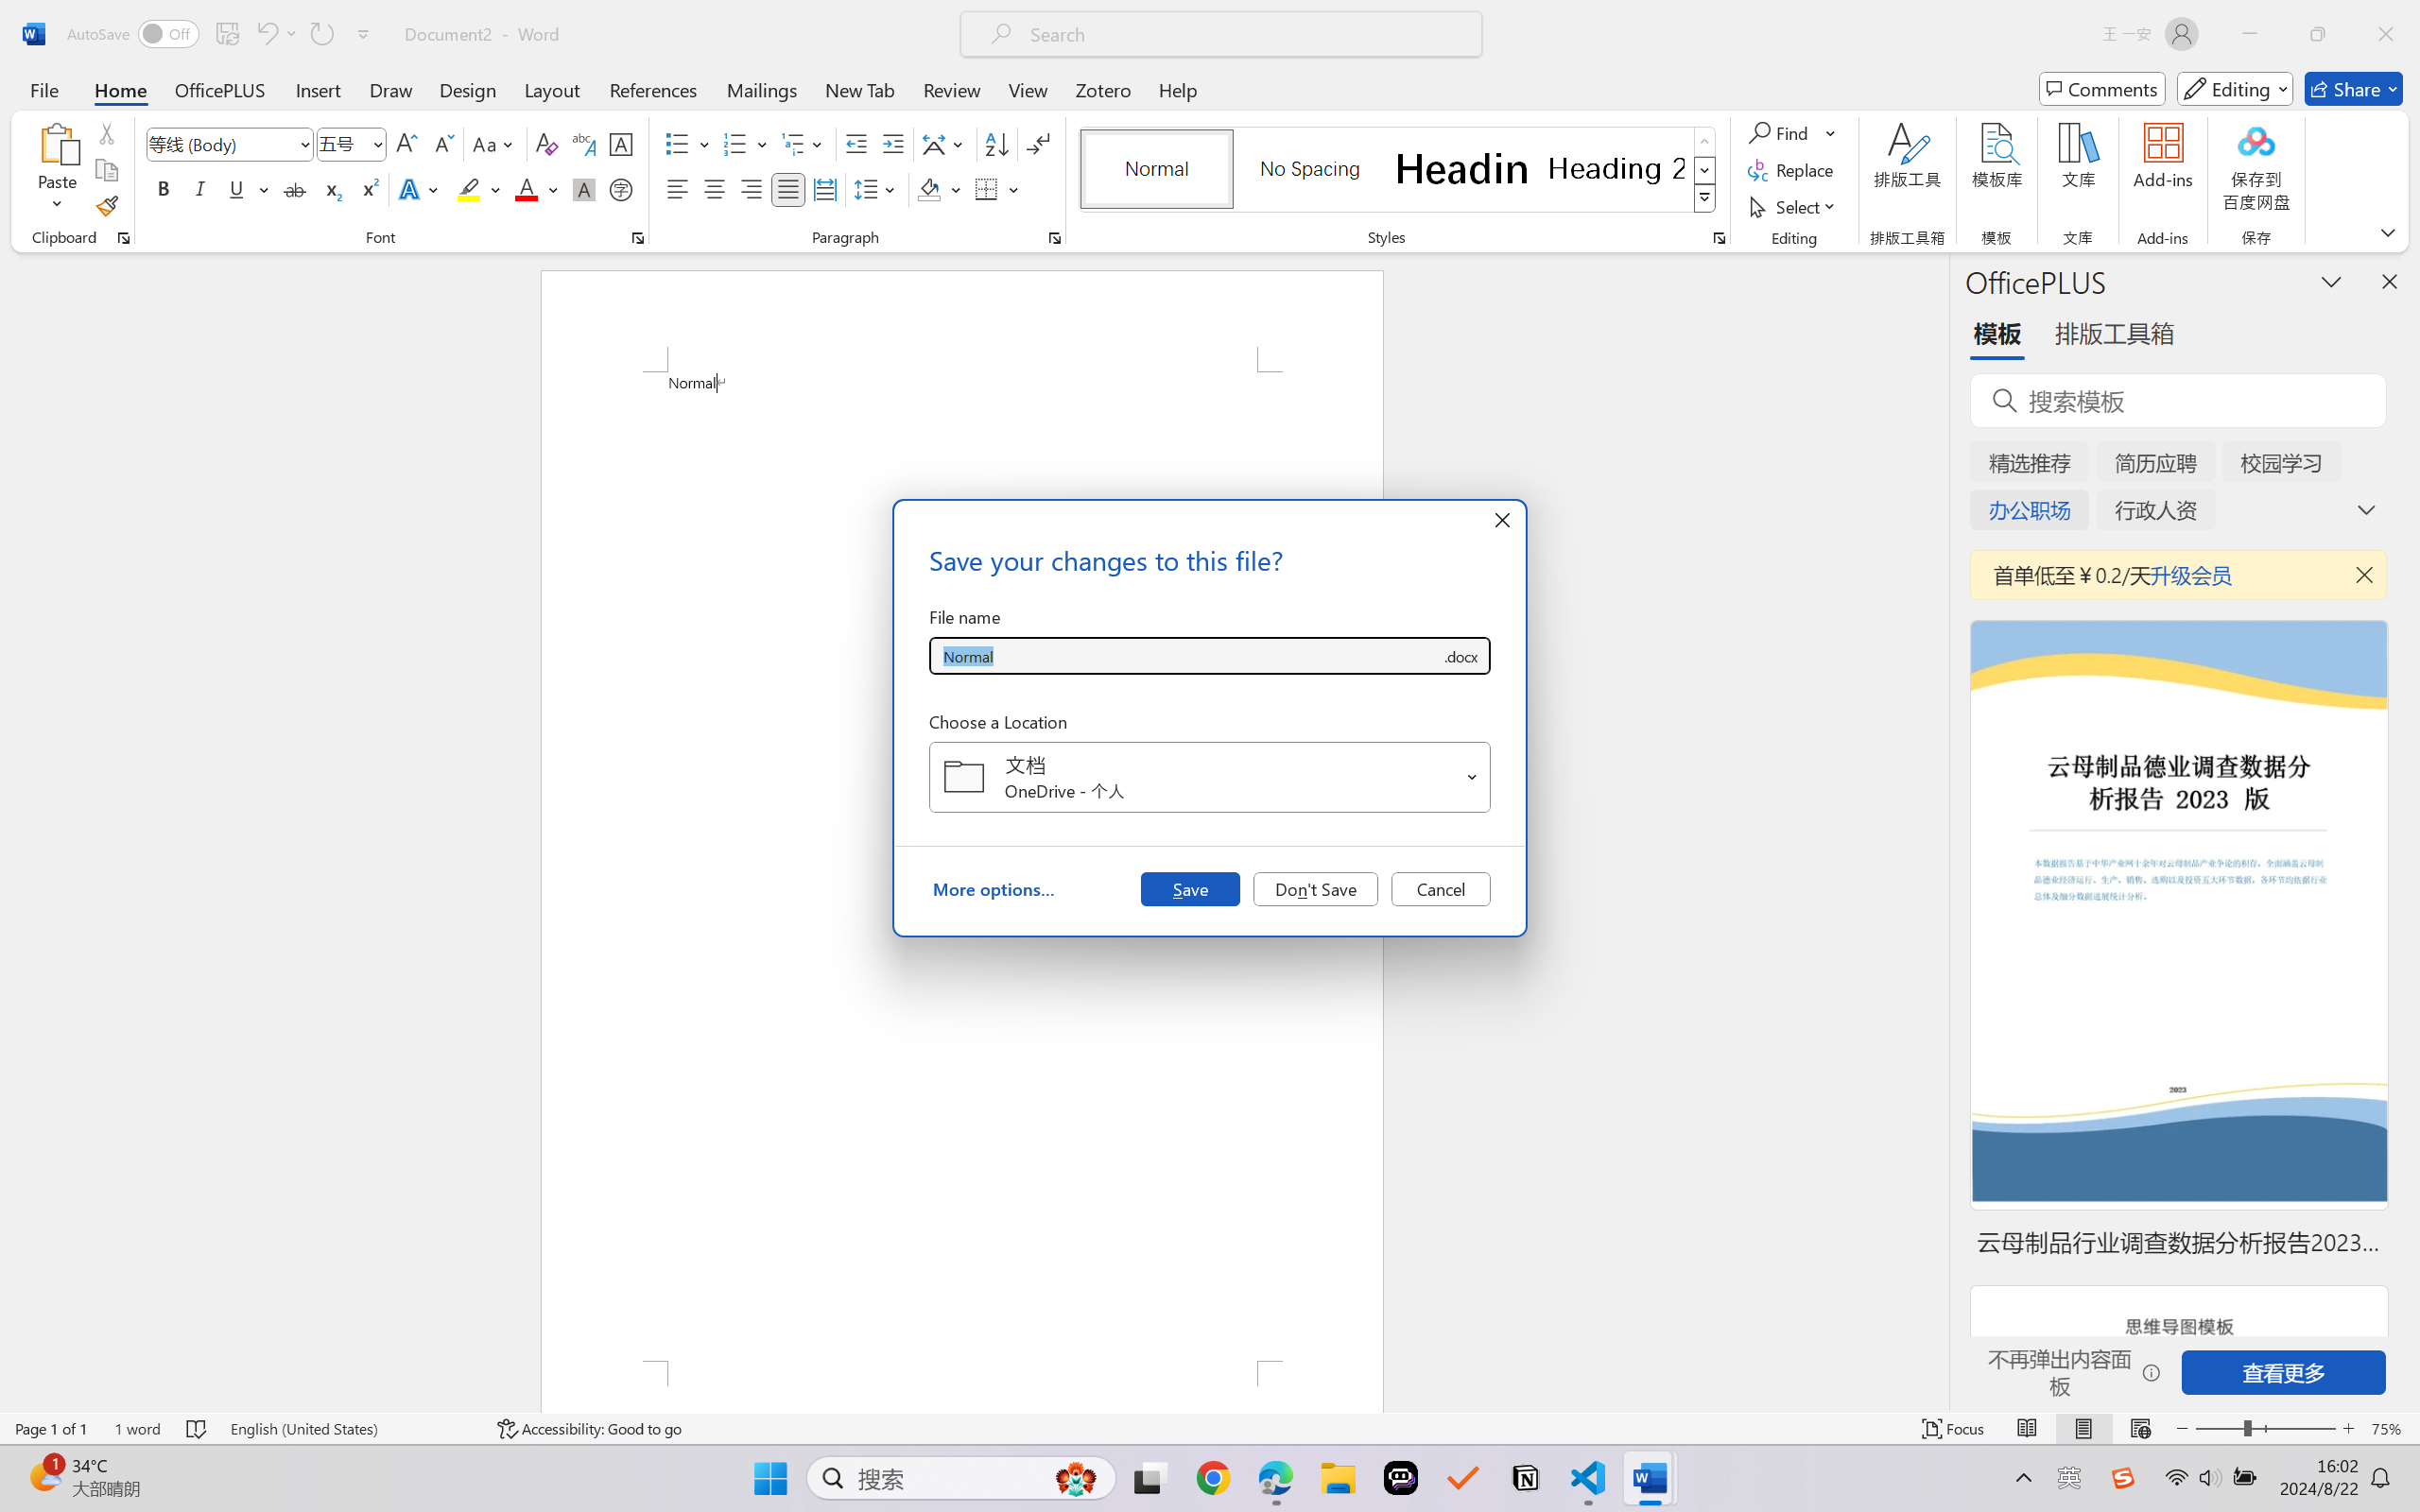 The width and height of the screenshot is (2420, 1512). What do you see at coordinates (1616, 168) in the screenshot?
I see `Heading 2` at bounding box center [1616, 168].